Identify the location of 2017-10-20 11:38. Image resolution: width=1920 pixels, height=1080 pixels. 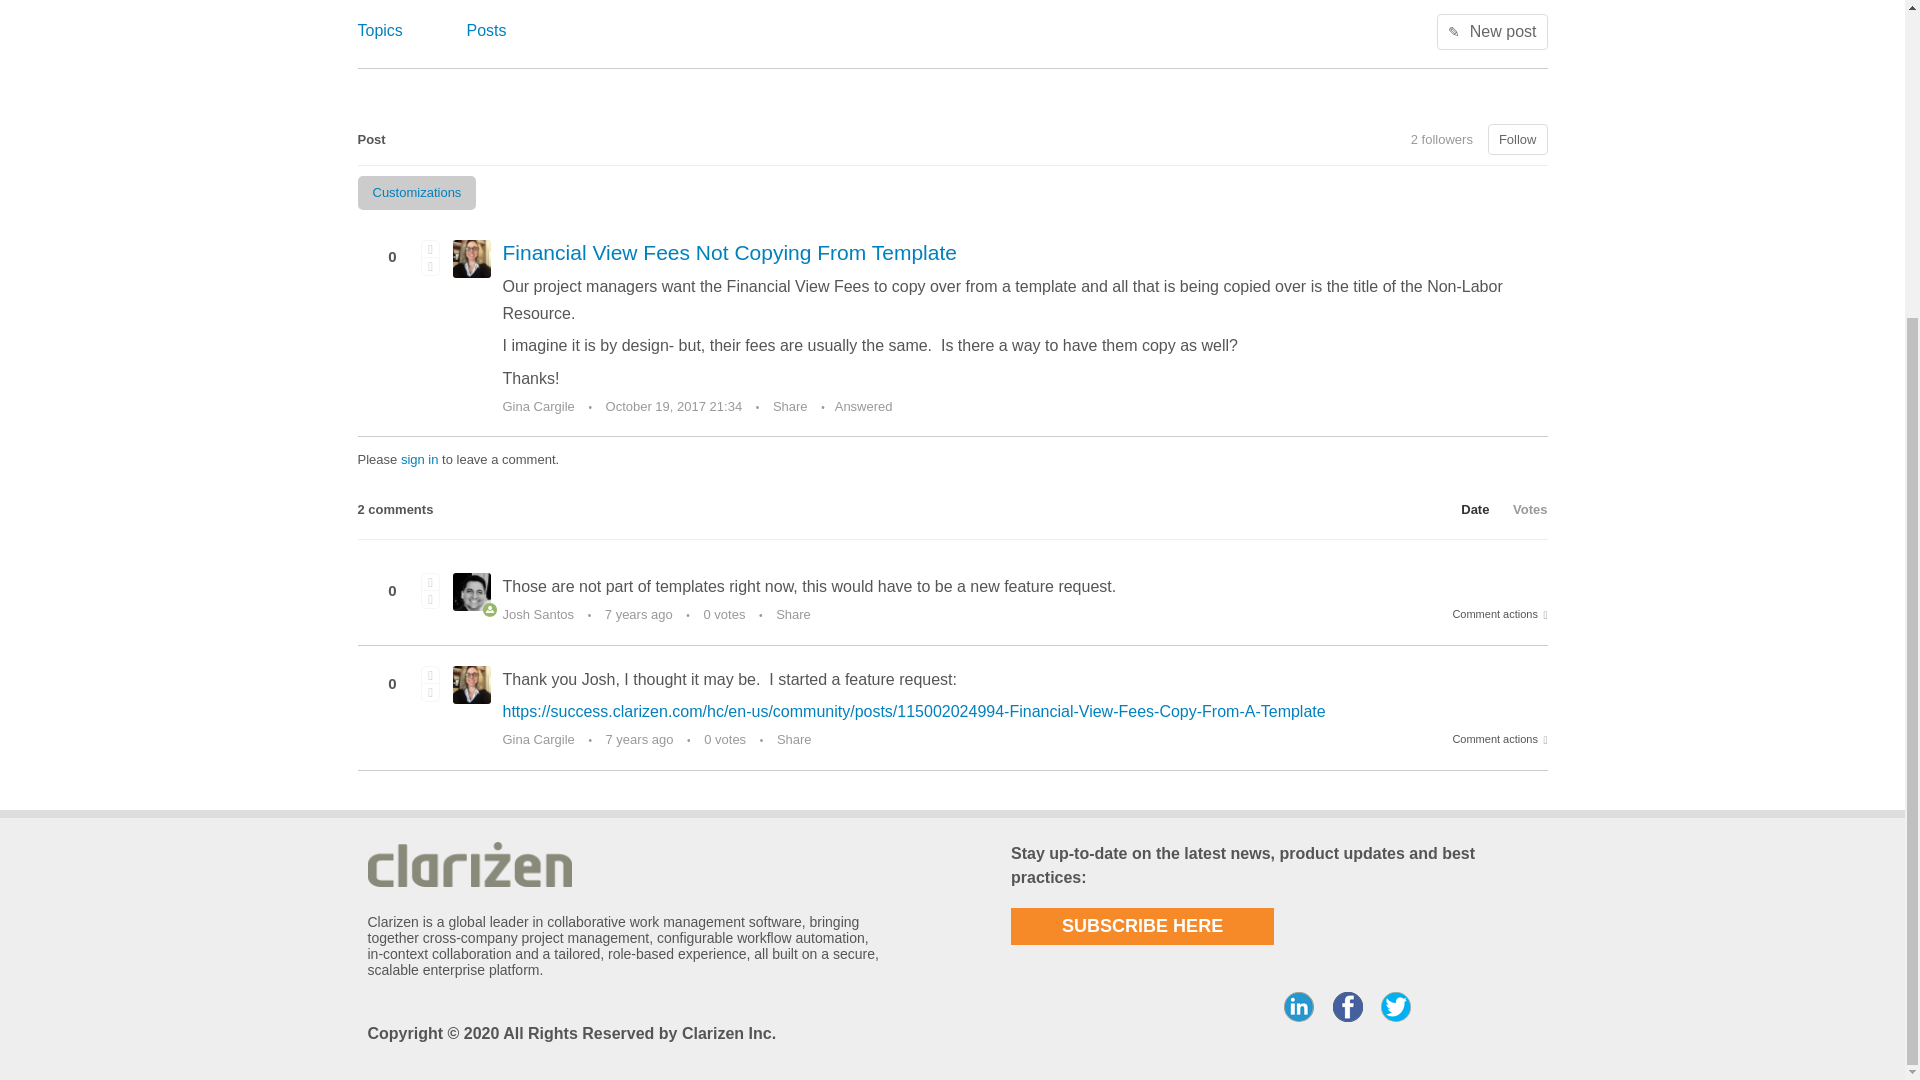
(638, 614).